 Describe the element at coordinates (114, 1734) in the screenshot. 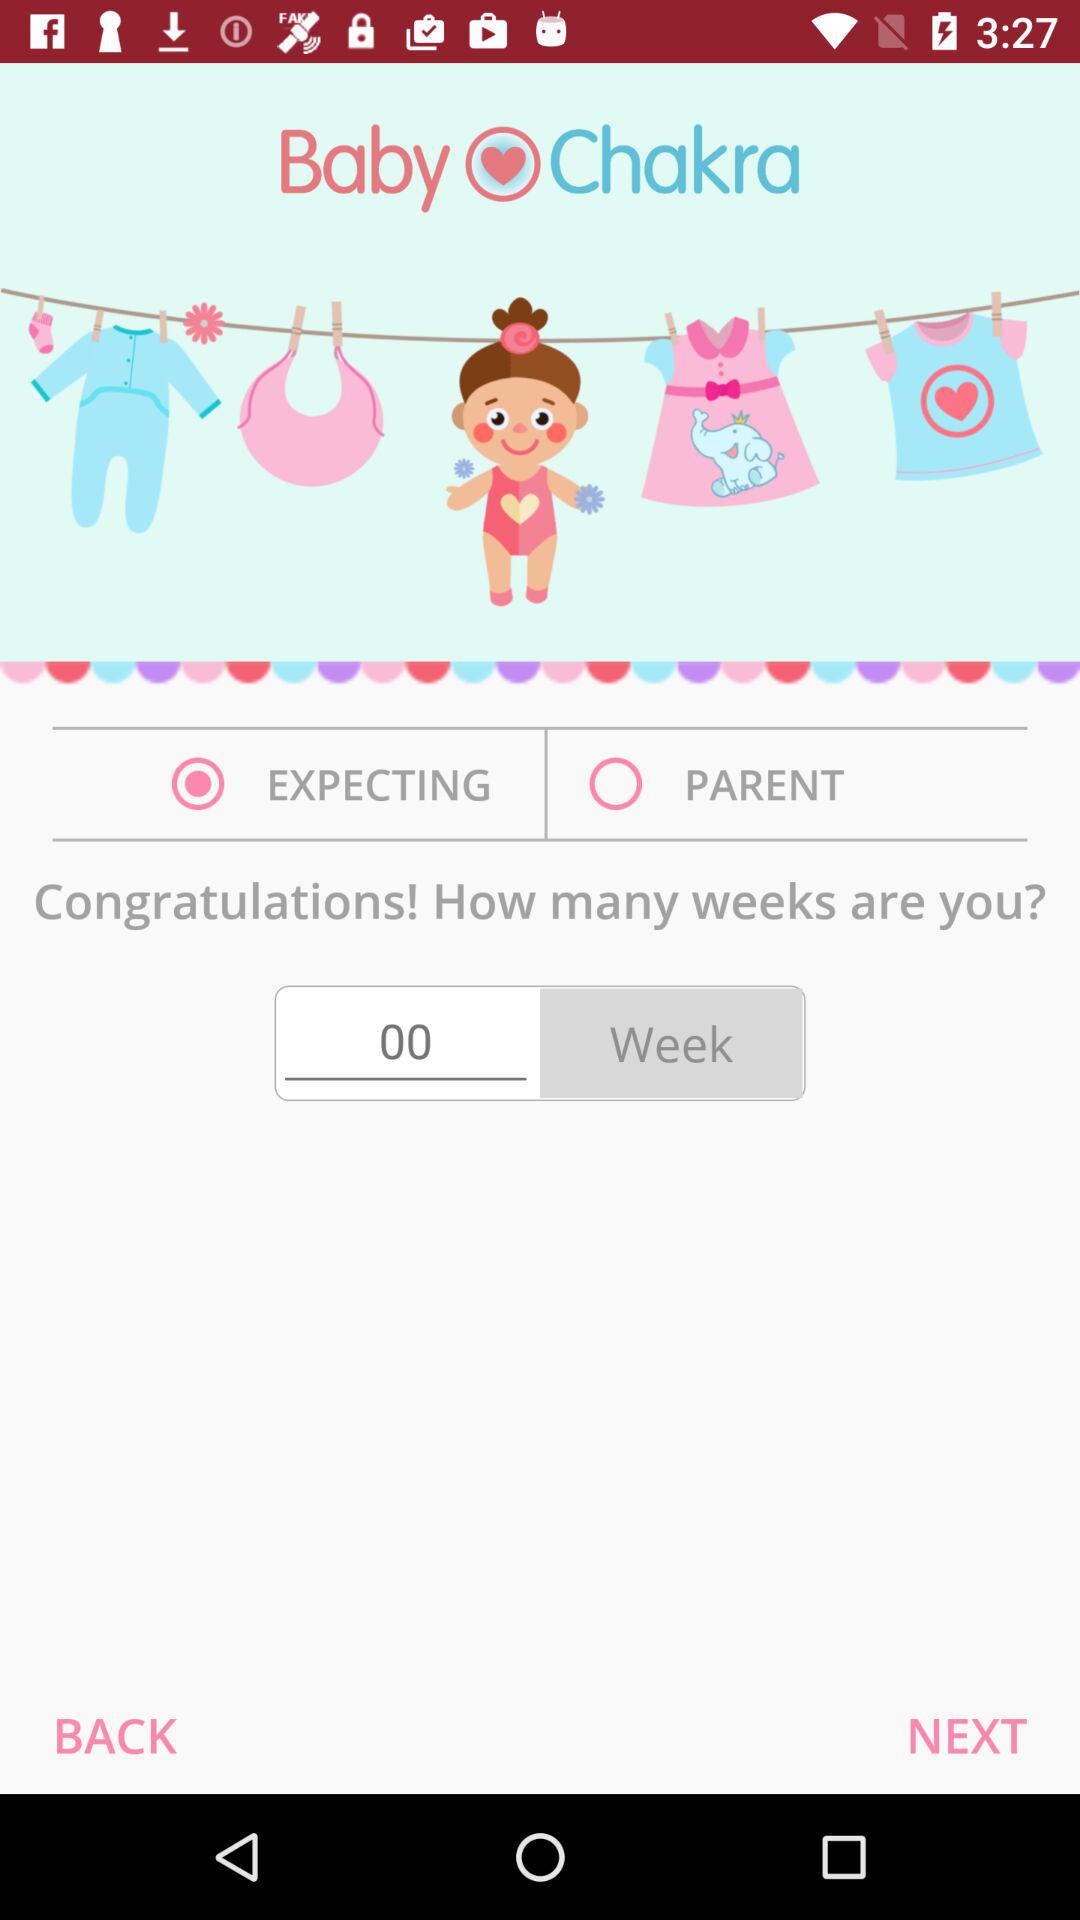

I see `click the item at the bottom left corner` at that location.